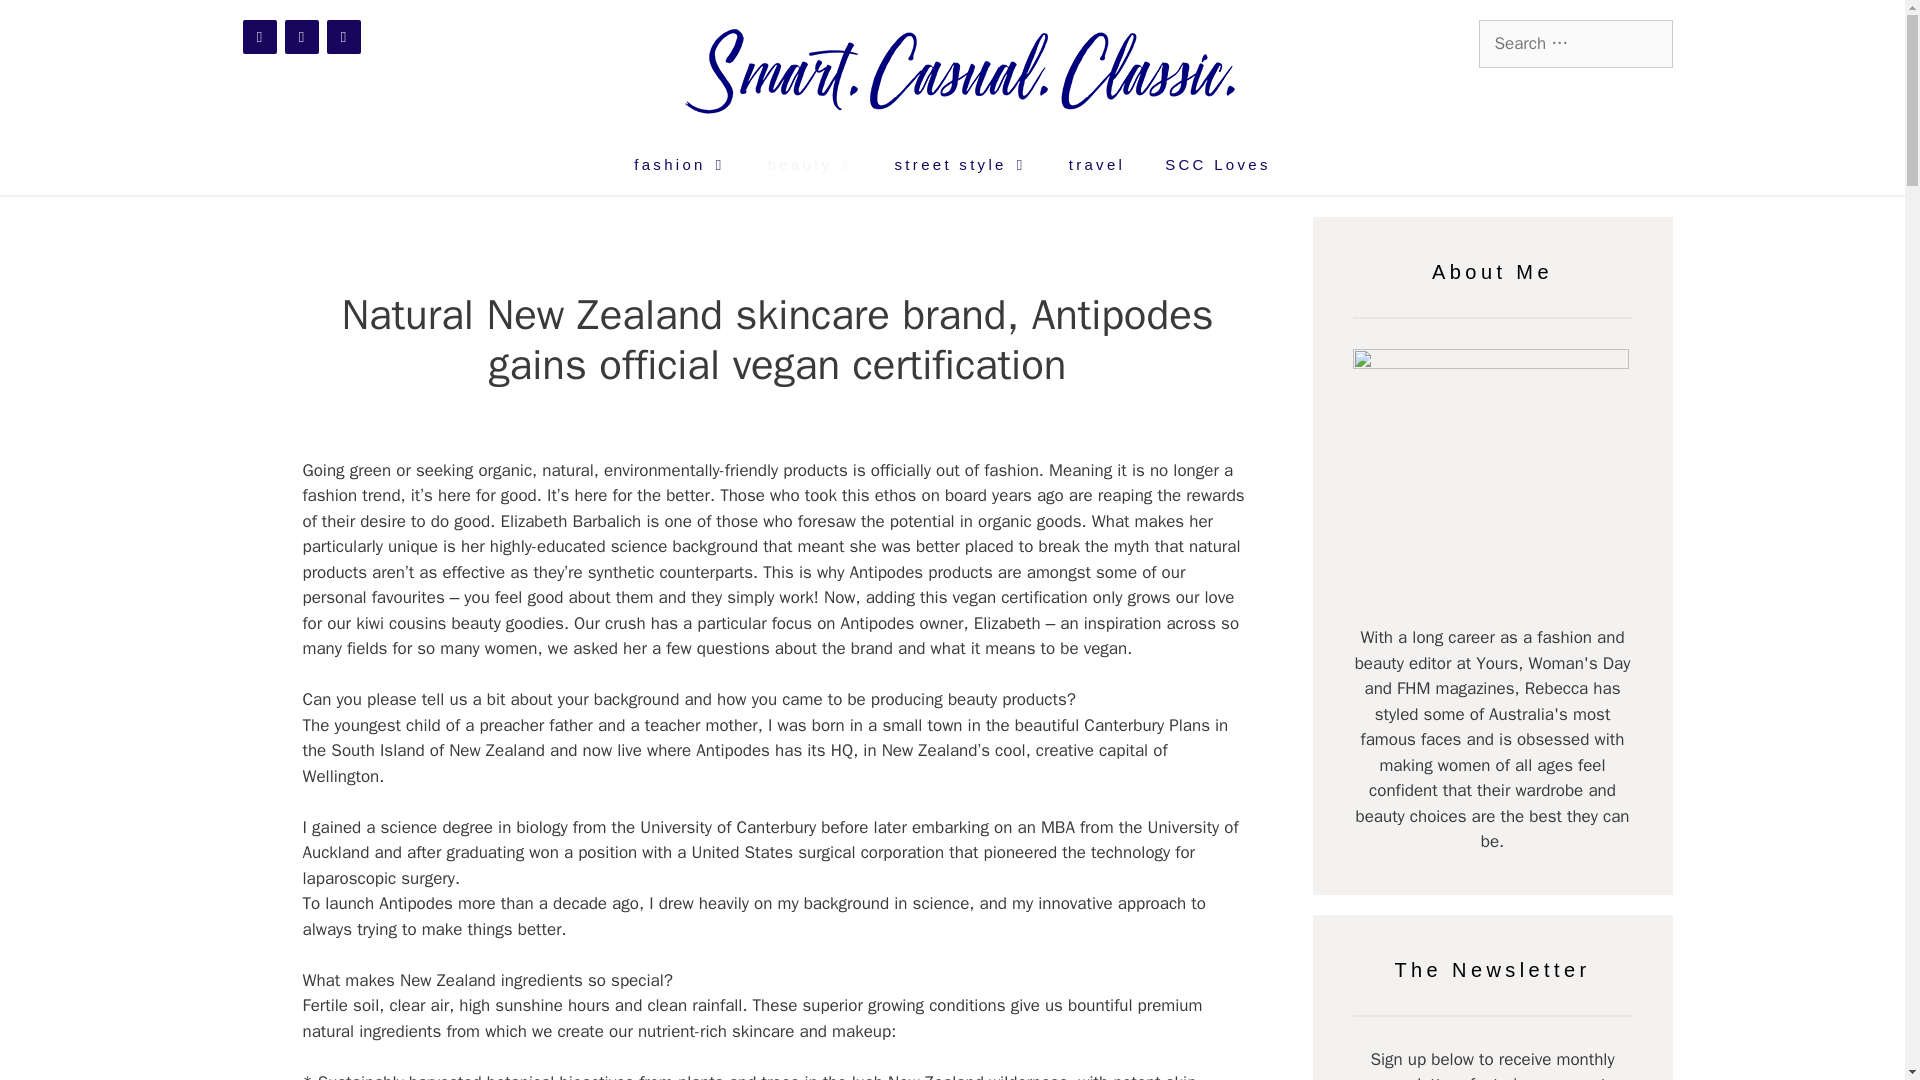 The image size is (1920, 1080). What do you see at coordinates (1217, 165) in the screenshot?
I see `SCC Loves` at bounding box center [1217, 165].